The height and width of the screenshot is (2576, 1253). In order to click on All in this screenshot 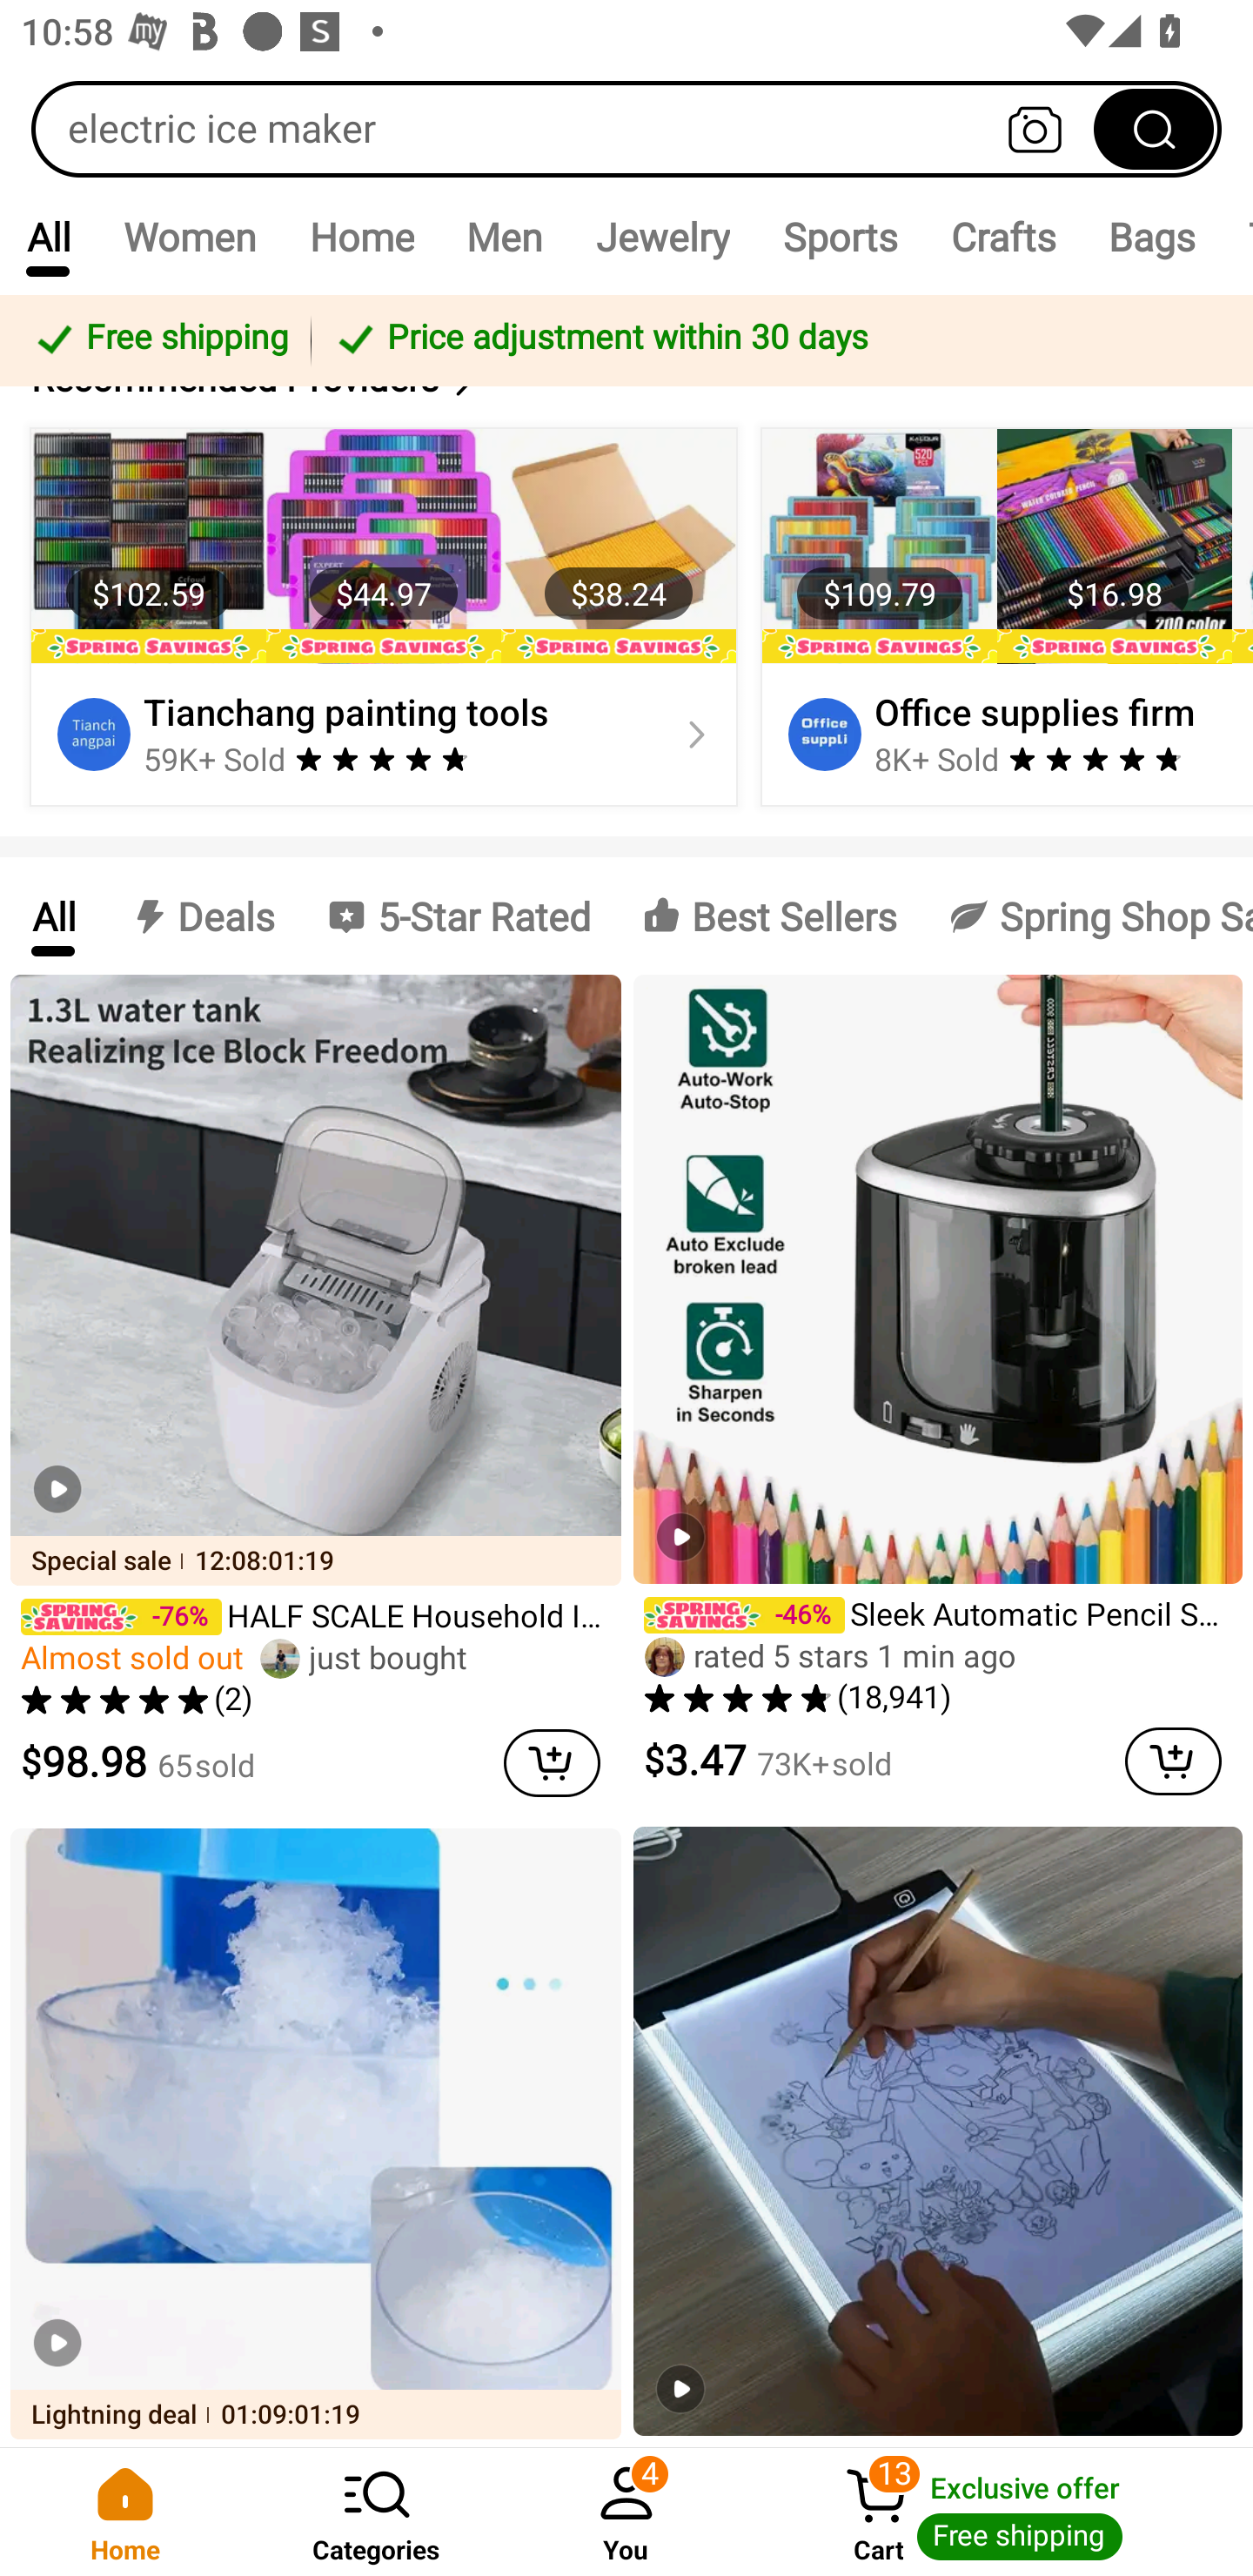, I will do `click(48, 237)`.